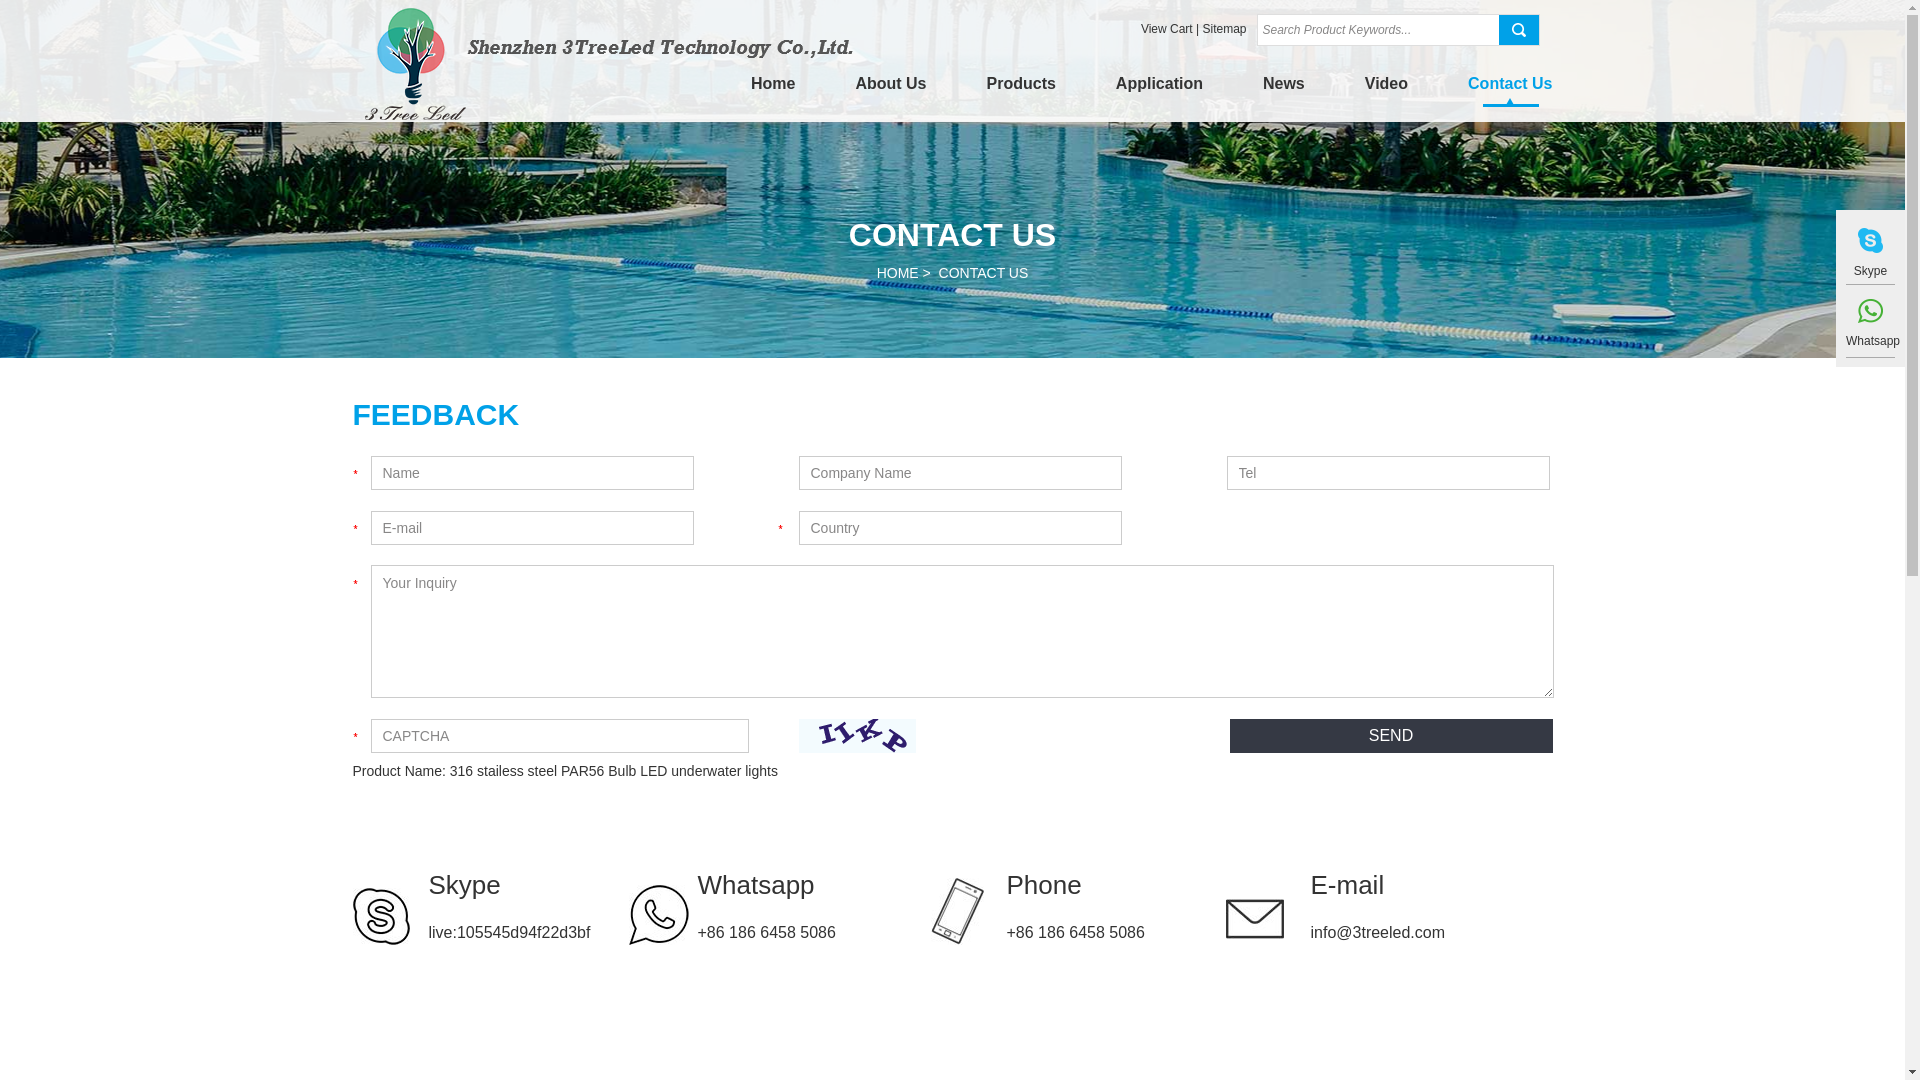  I want to click on live:105545d94f22d3bf, so click(509, 932).